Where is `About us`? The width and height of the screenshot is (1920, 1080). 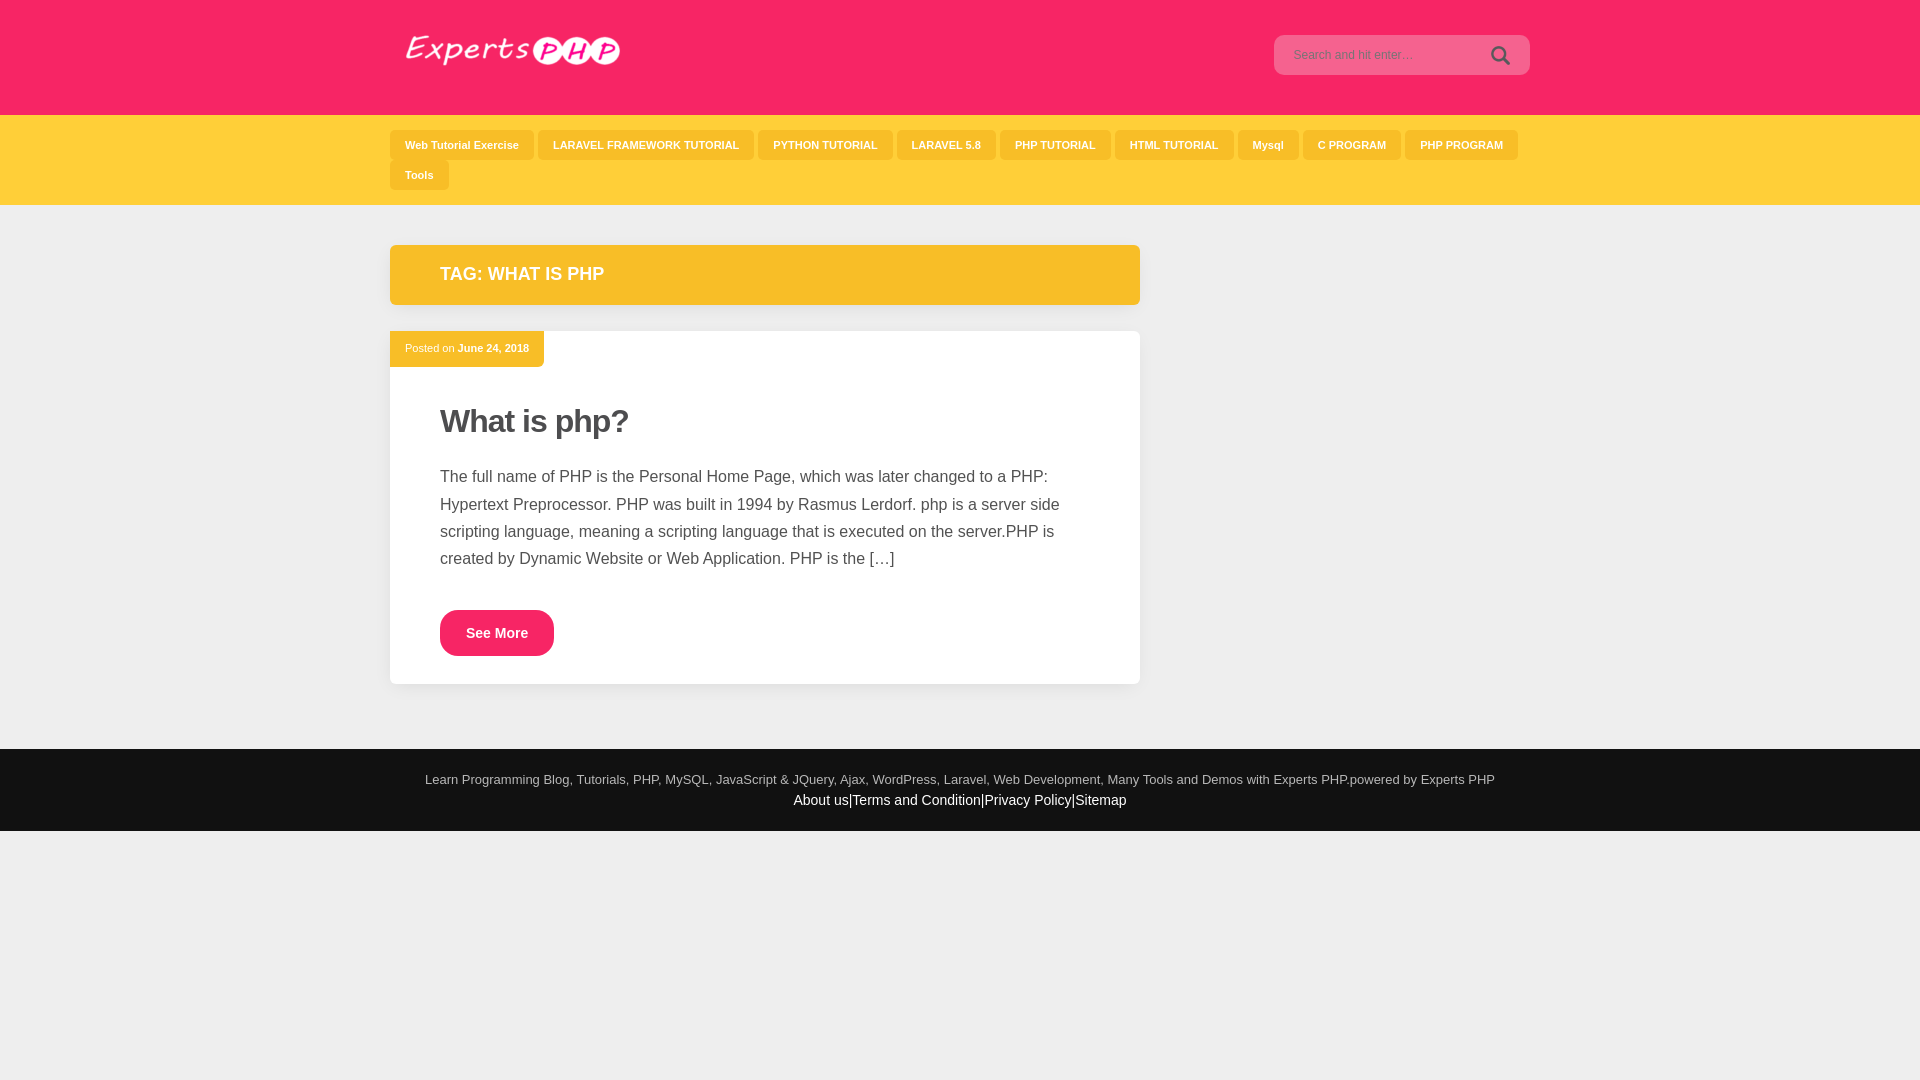 About us is located at coordinates (820, 799).